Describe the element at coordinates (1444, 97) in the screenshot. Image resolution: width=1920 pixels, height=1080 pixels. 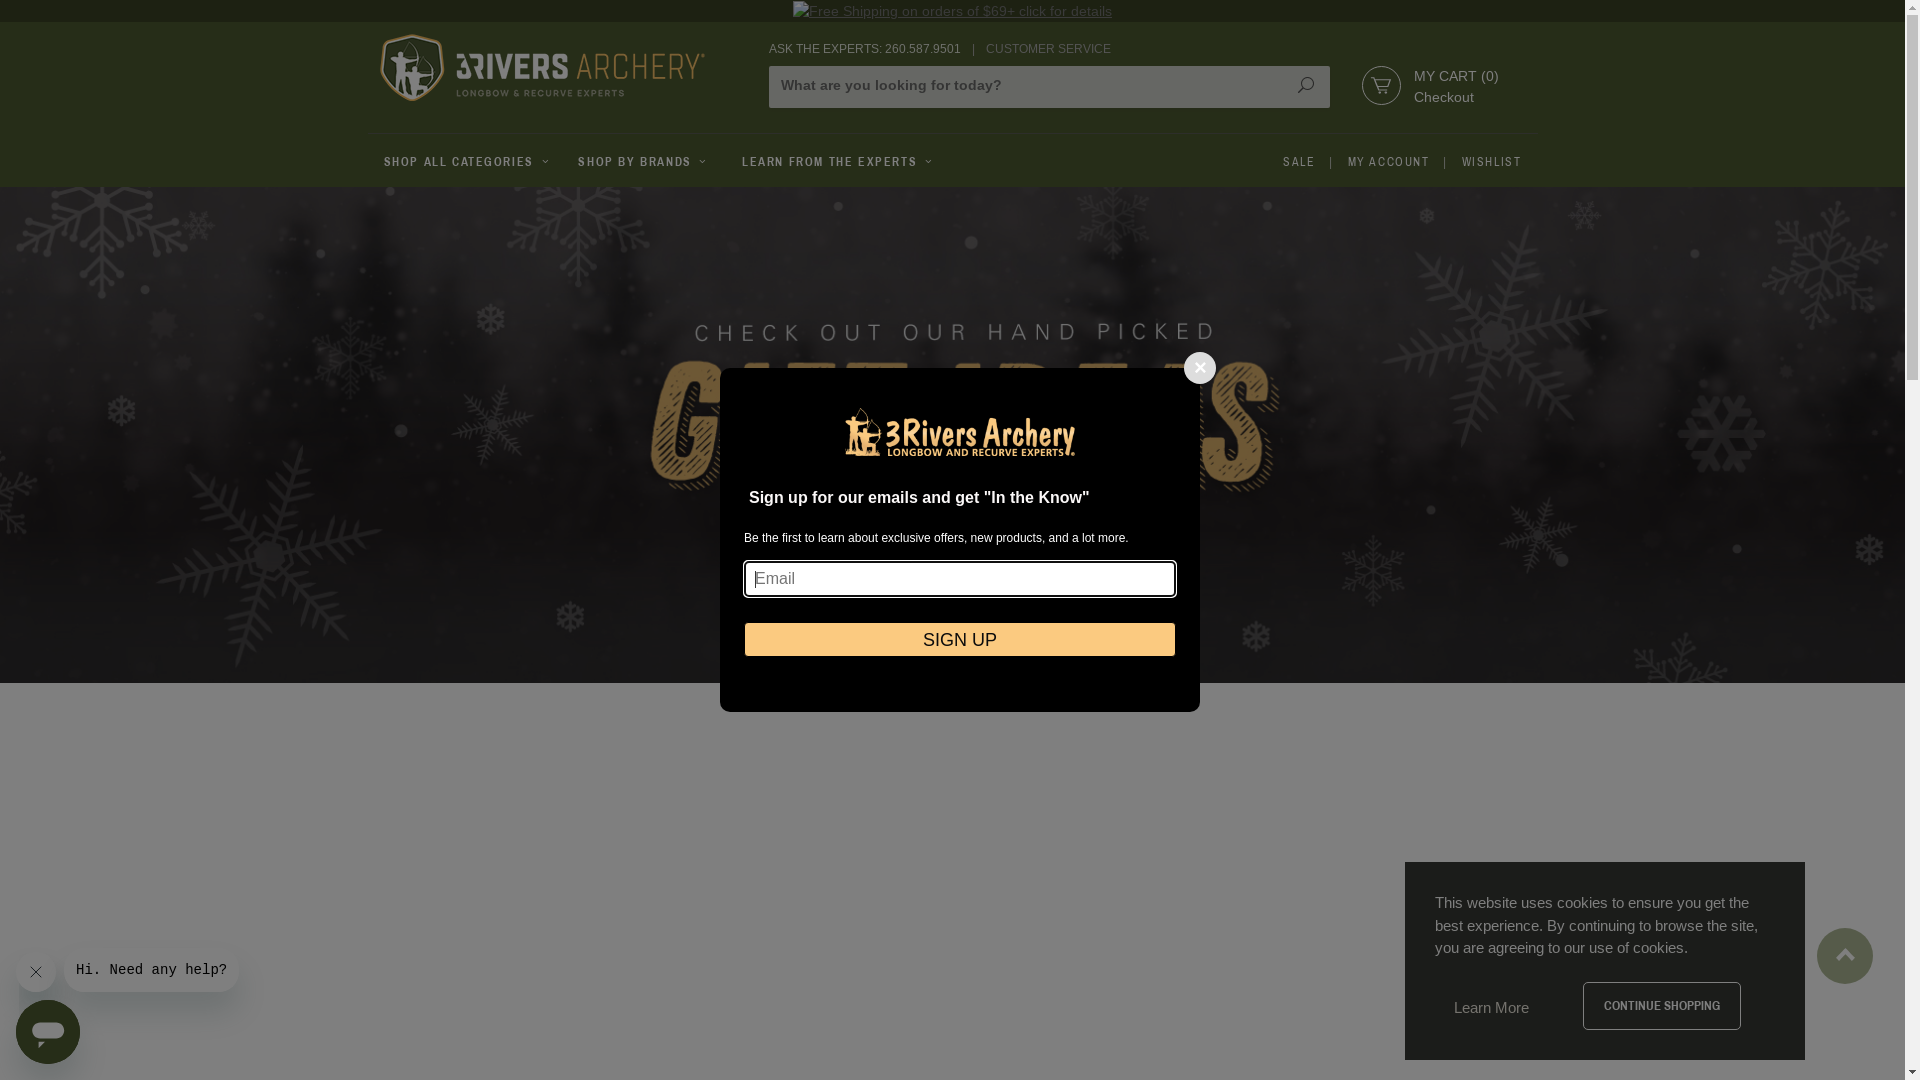
I see `Checkout` at that location.